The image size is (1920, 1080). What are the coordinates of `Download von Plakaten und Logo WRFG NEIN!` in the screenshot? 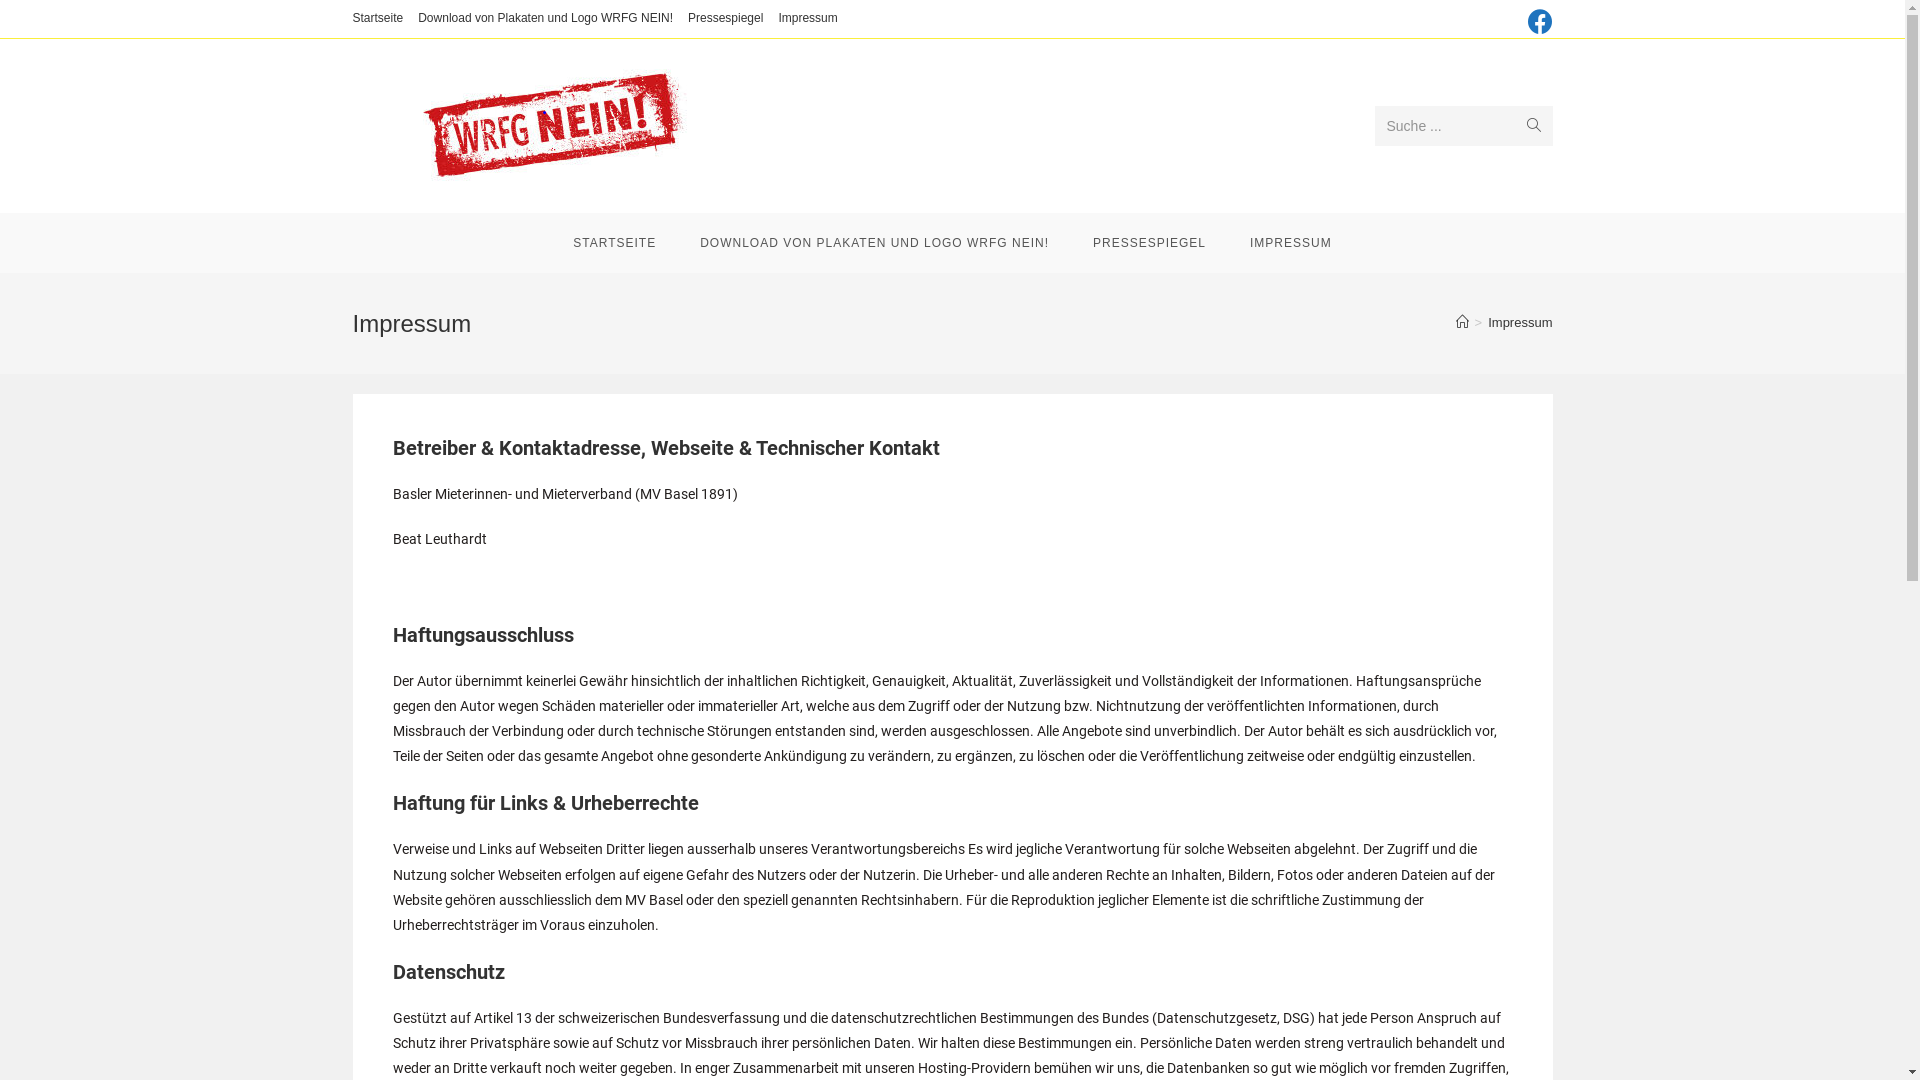 It's located at (546, 19).